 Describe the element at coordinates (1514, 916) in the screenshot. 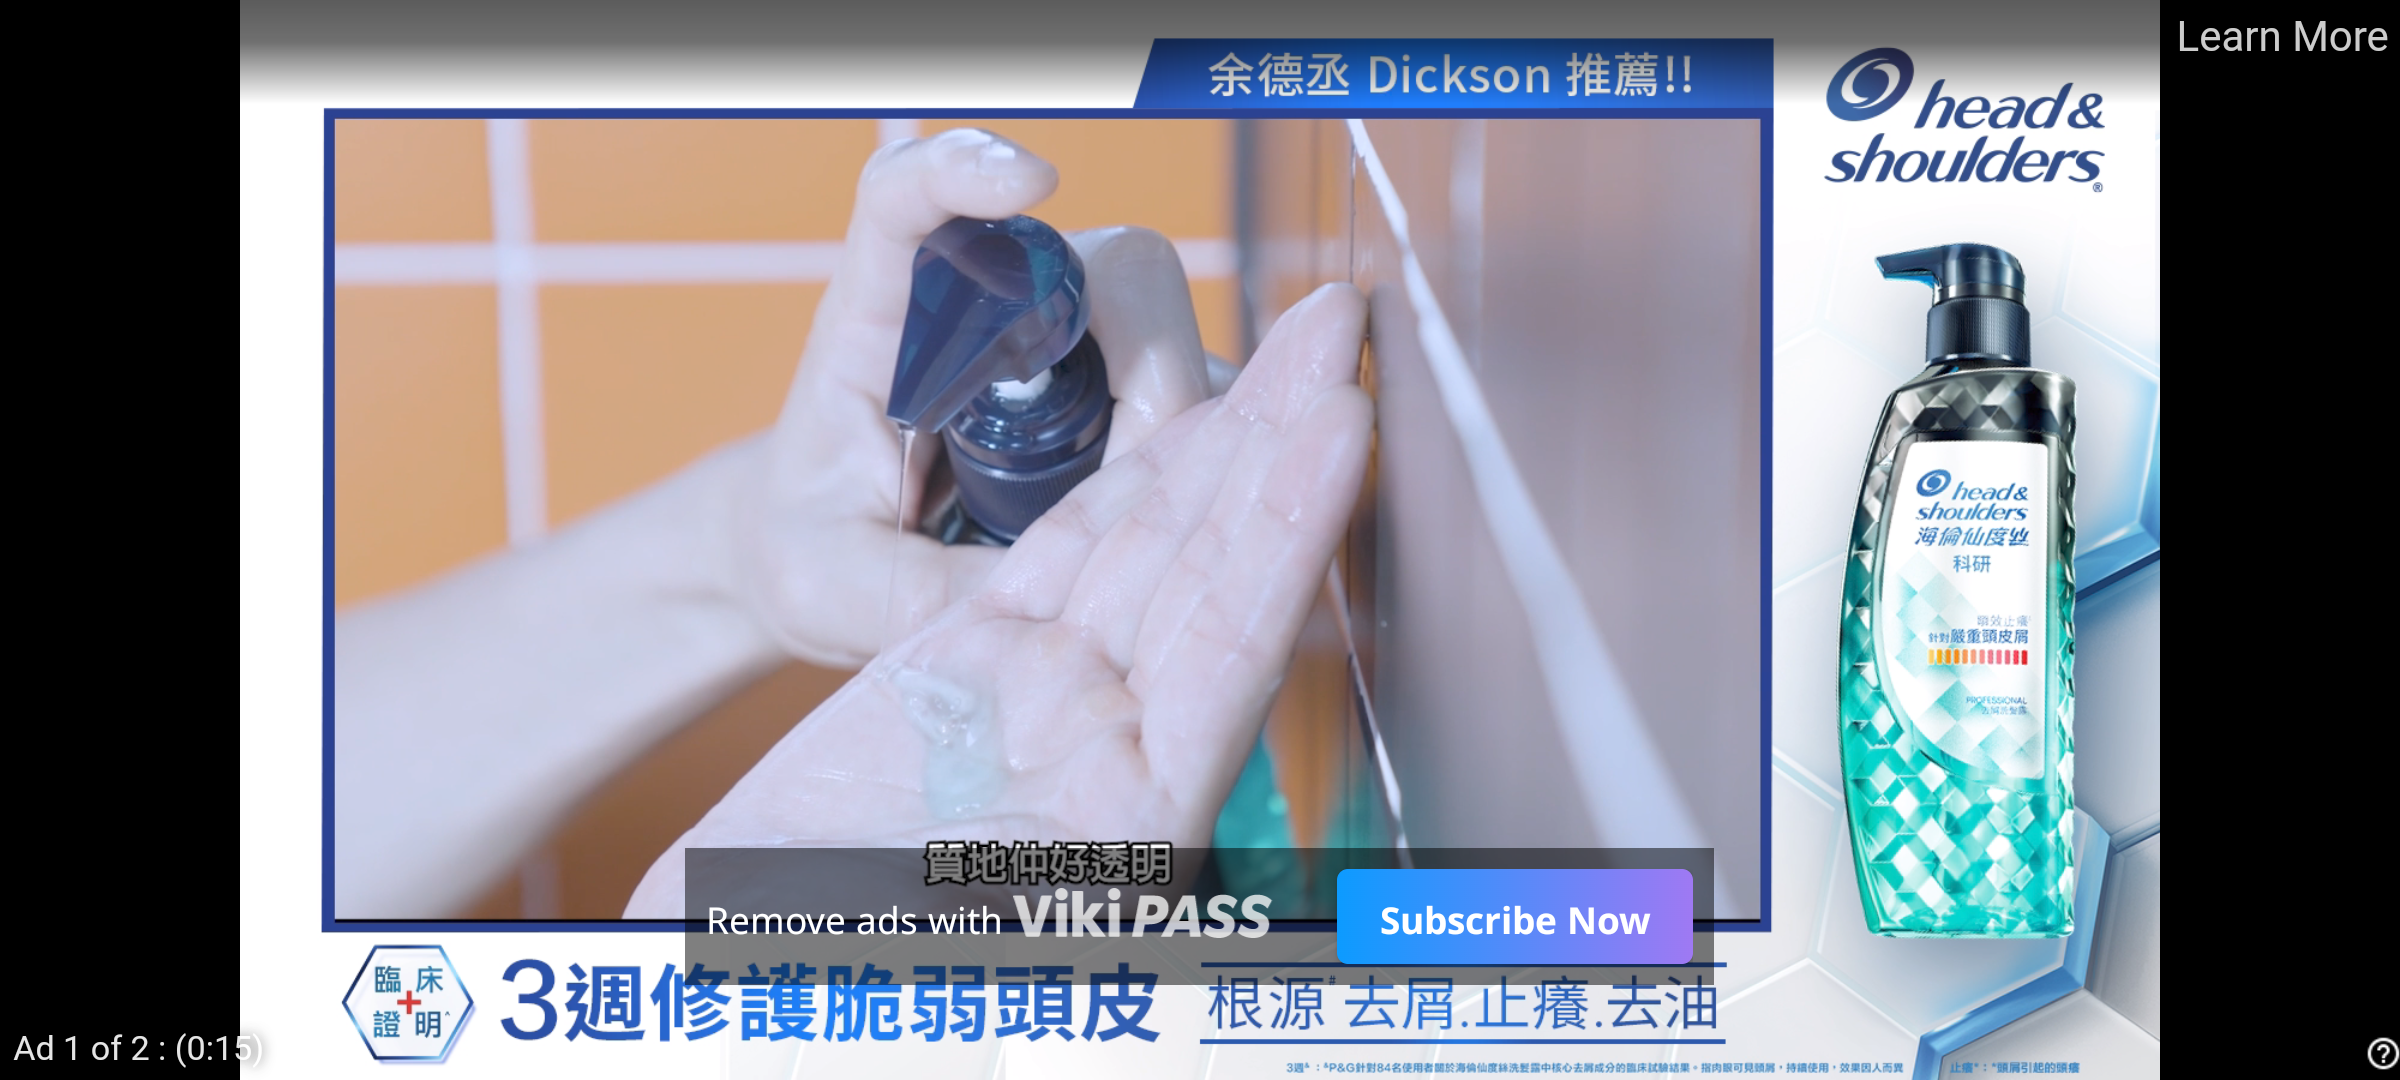

I see `Subscribe Now` at that location.